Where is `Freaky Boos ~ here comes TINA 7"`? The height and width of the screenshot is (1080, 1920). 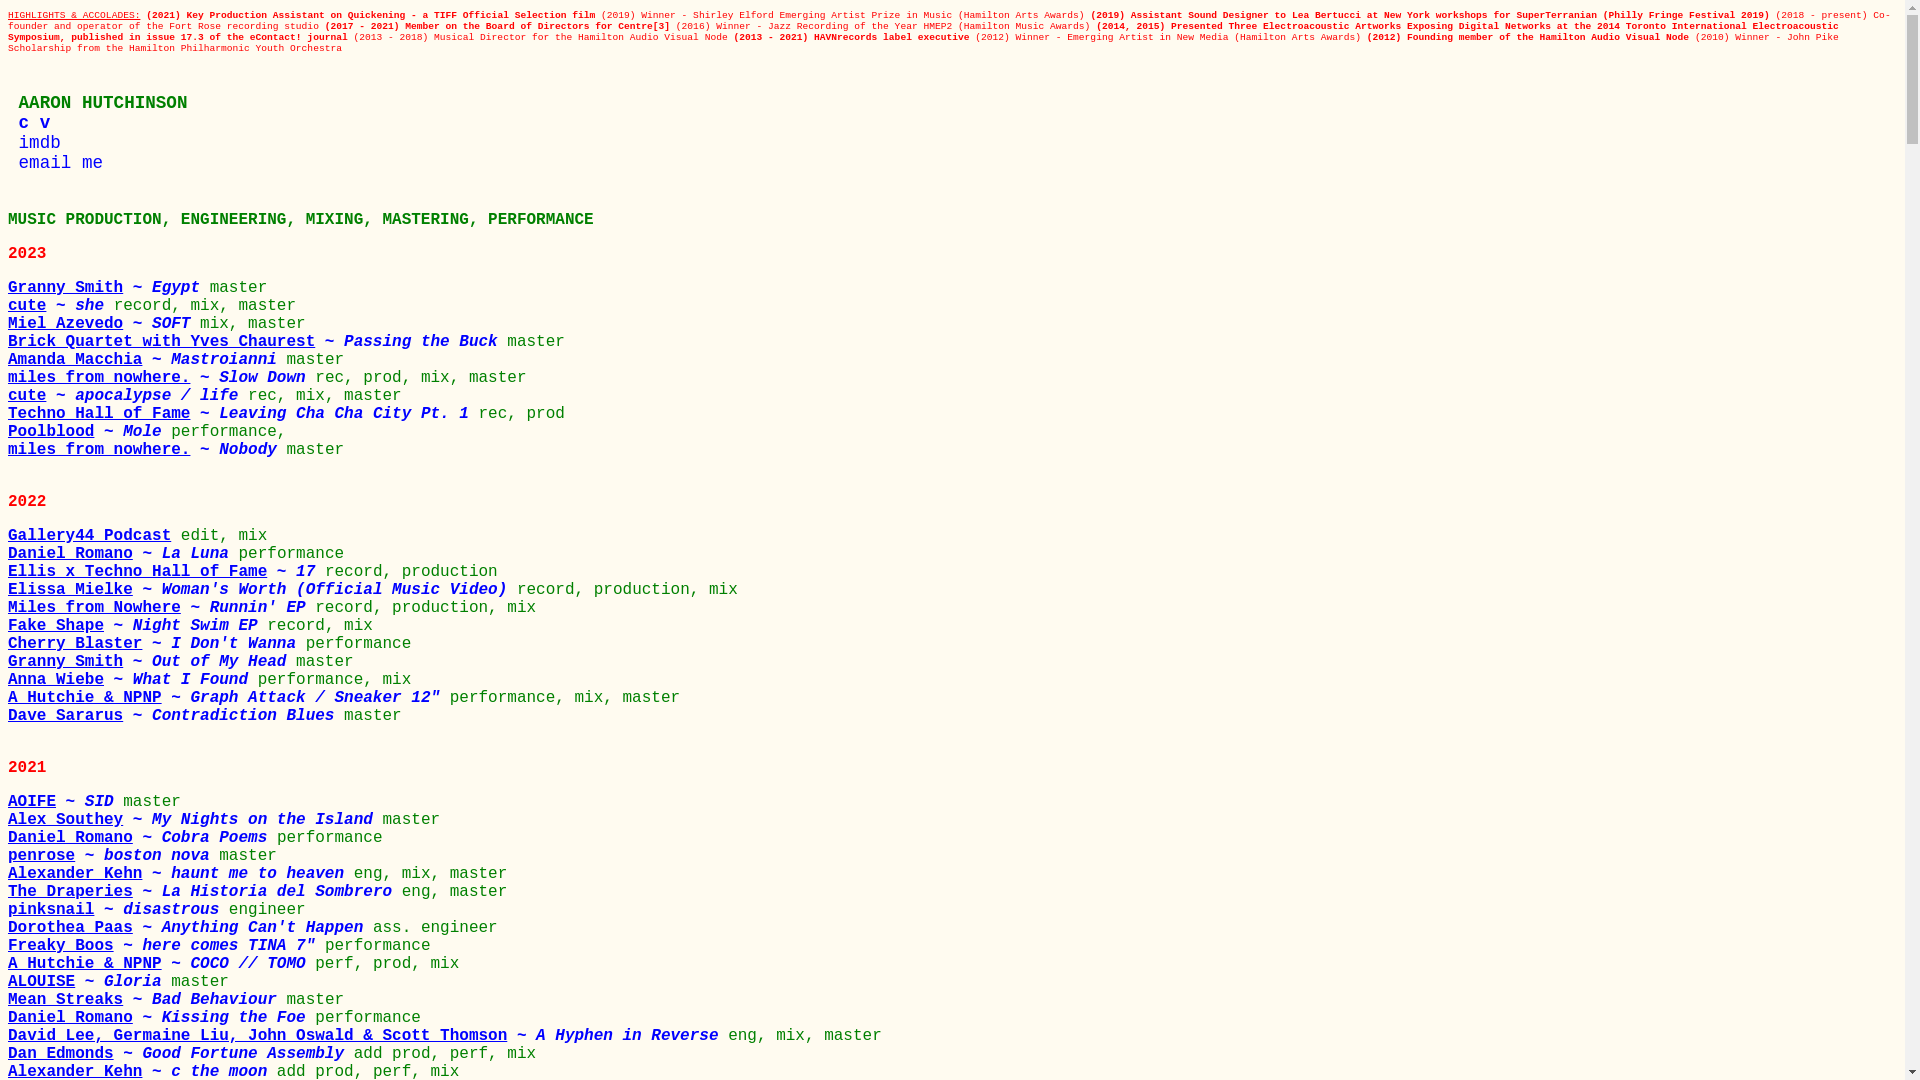
Freaky Boos ~ here comes TINA 7" is located at coordinates (166, 946).